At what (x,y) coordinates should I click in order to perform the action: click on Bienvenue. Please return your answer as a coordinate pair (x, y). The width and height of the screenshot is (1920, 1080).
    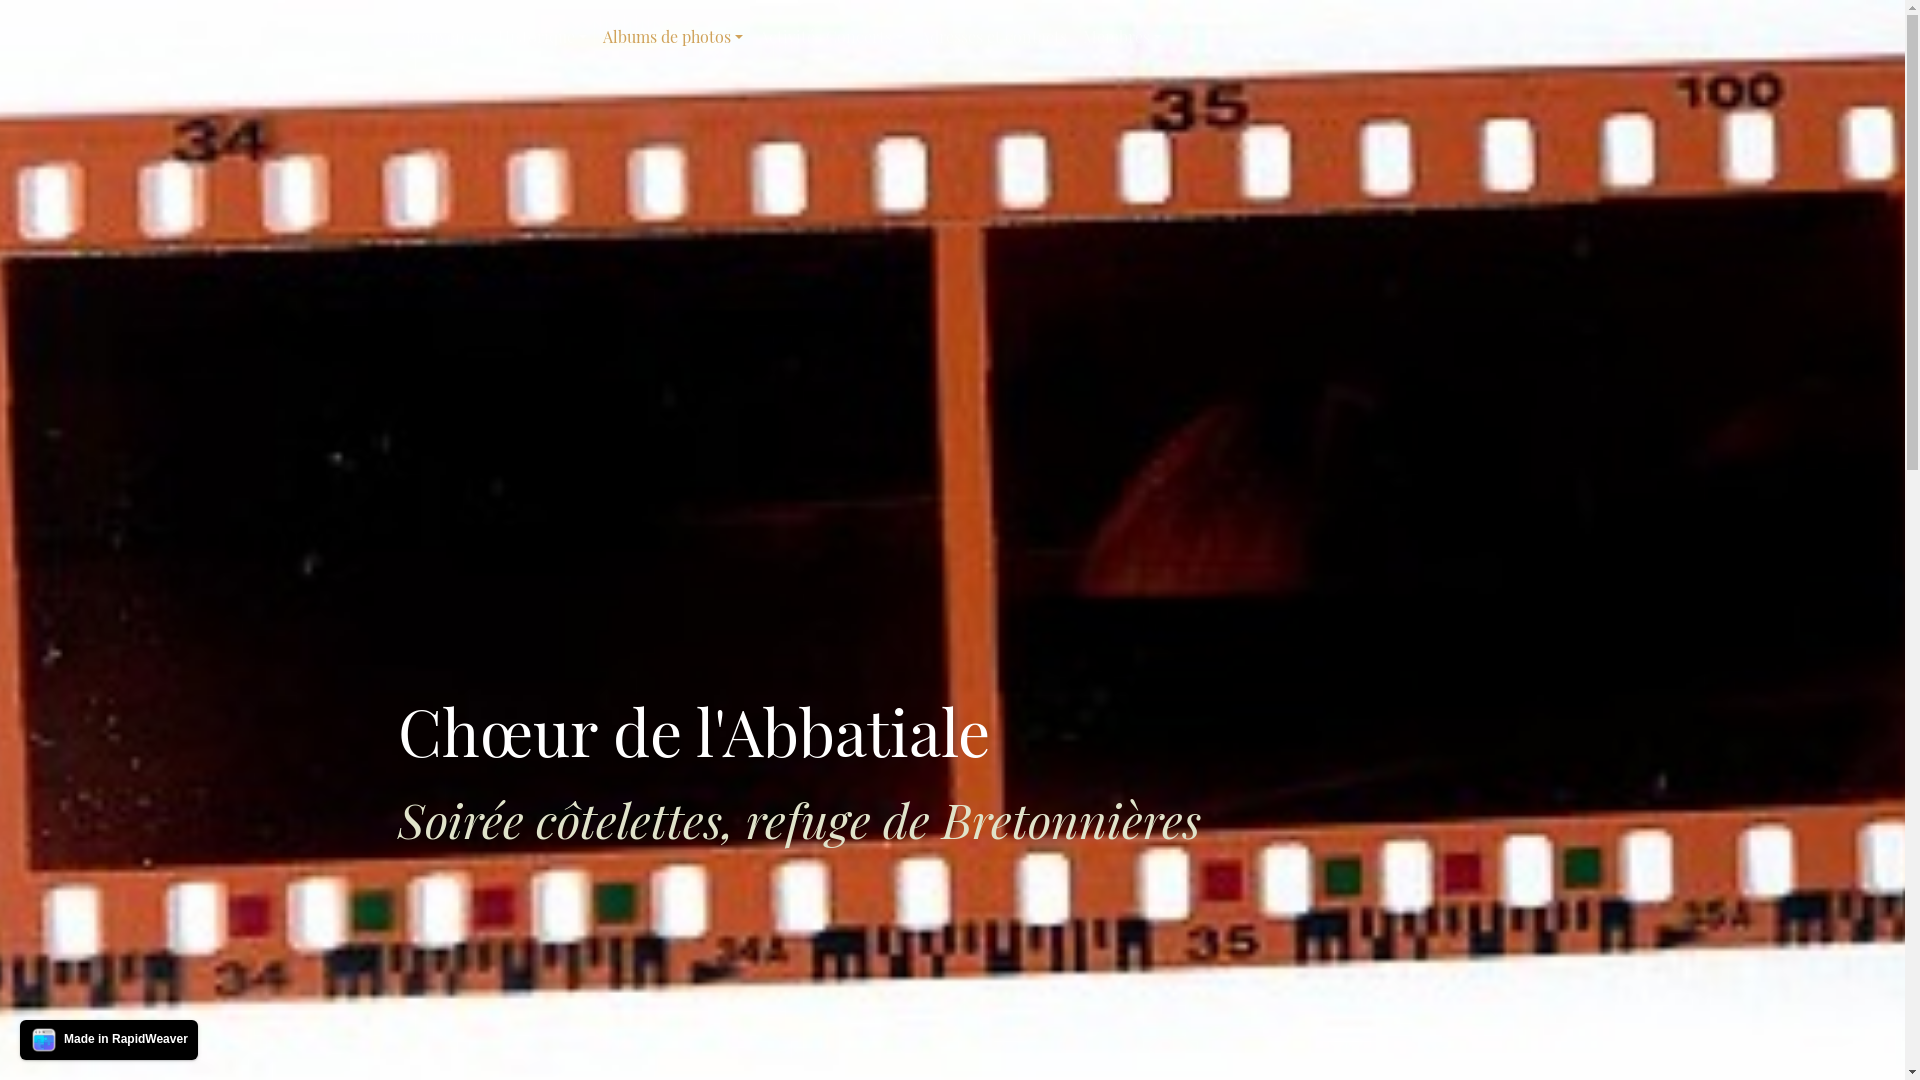
    Looking at the image, I should click on (444, 37).